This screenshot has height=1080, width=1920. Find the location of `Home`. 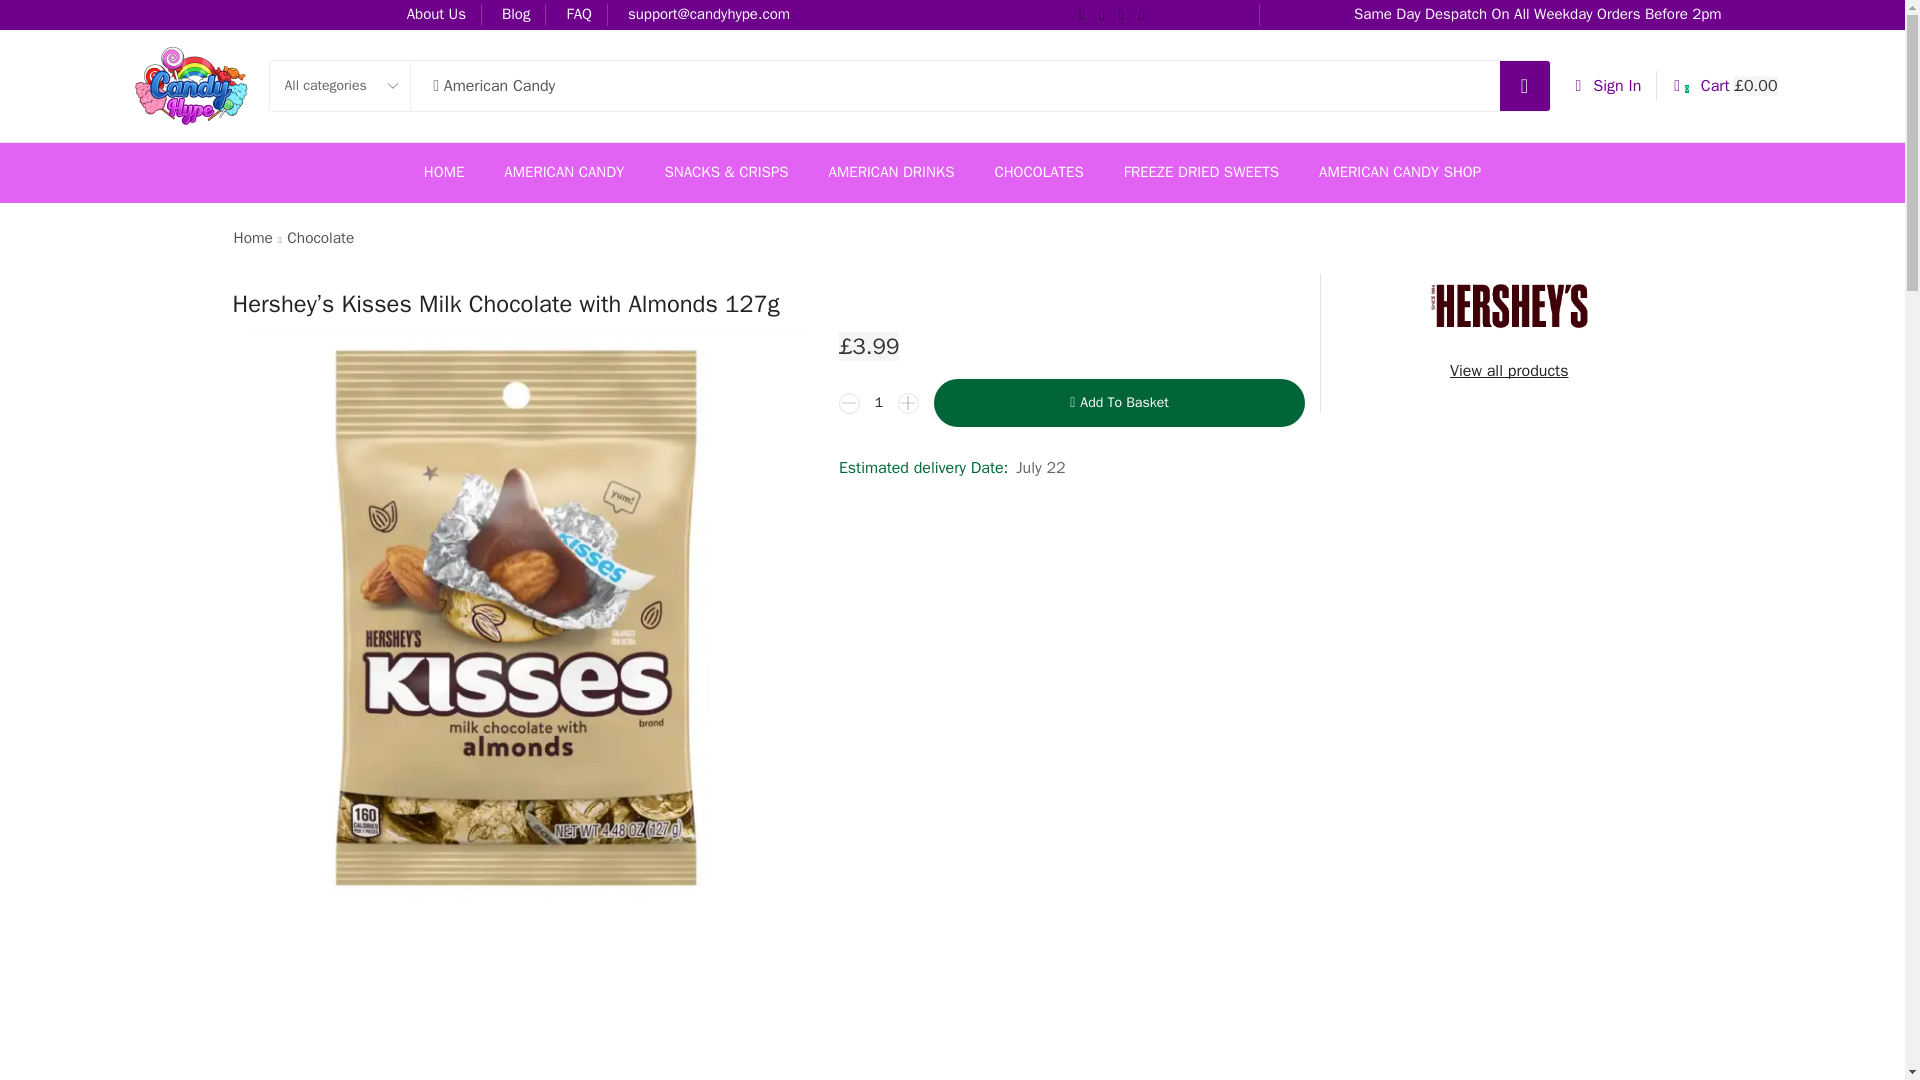

Home is located at coordinates (252, 238).